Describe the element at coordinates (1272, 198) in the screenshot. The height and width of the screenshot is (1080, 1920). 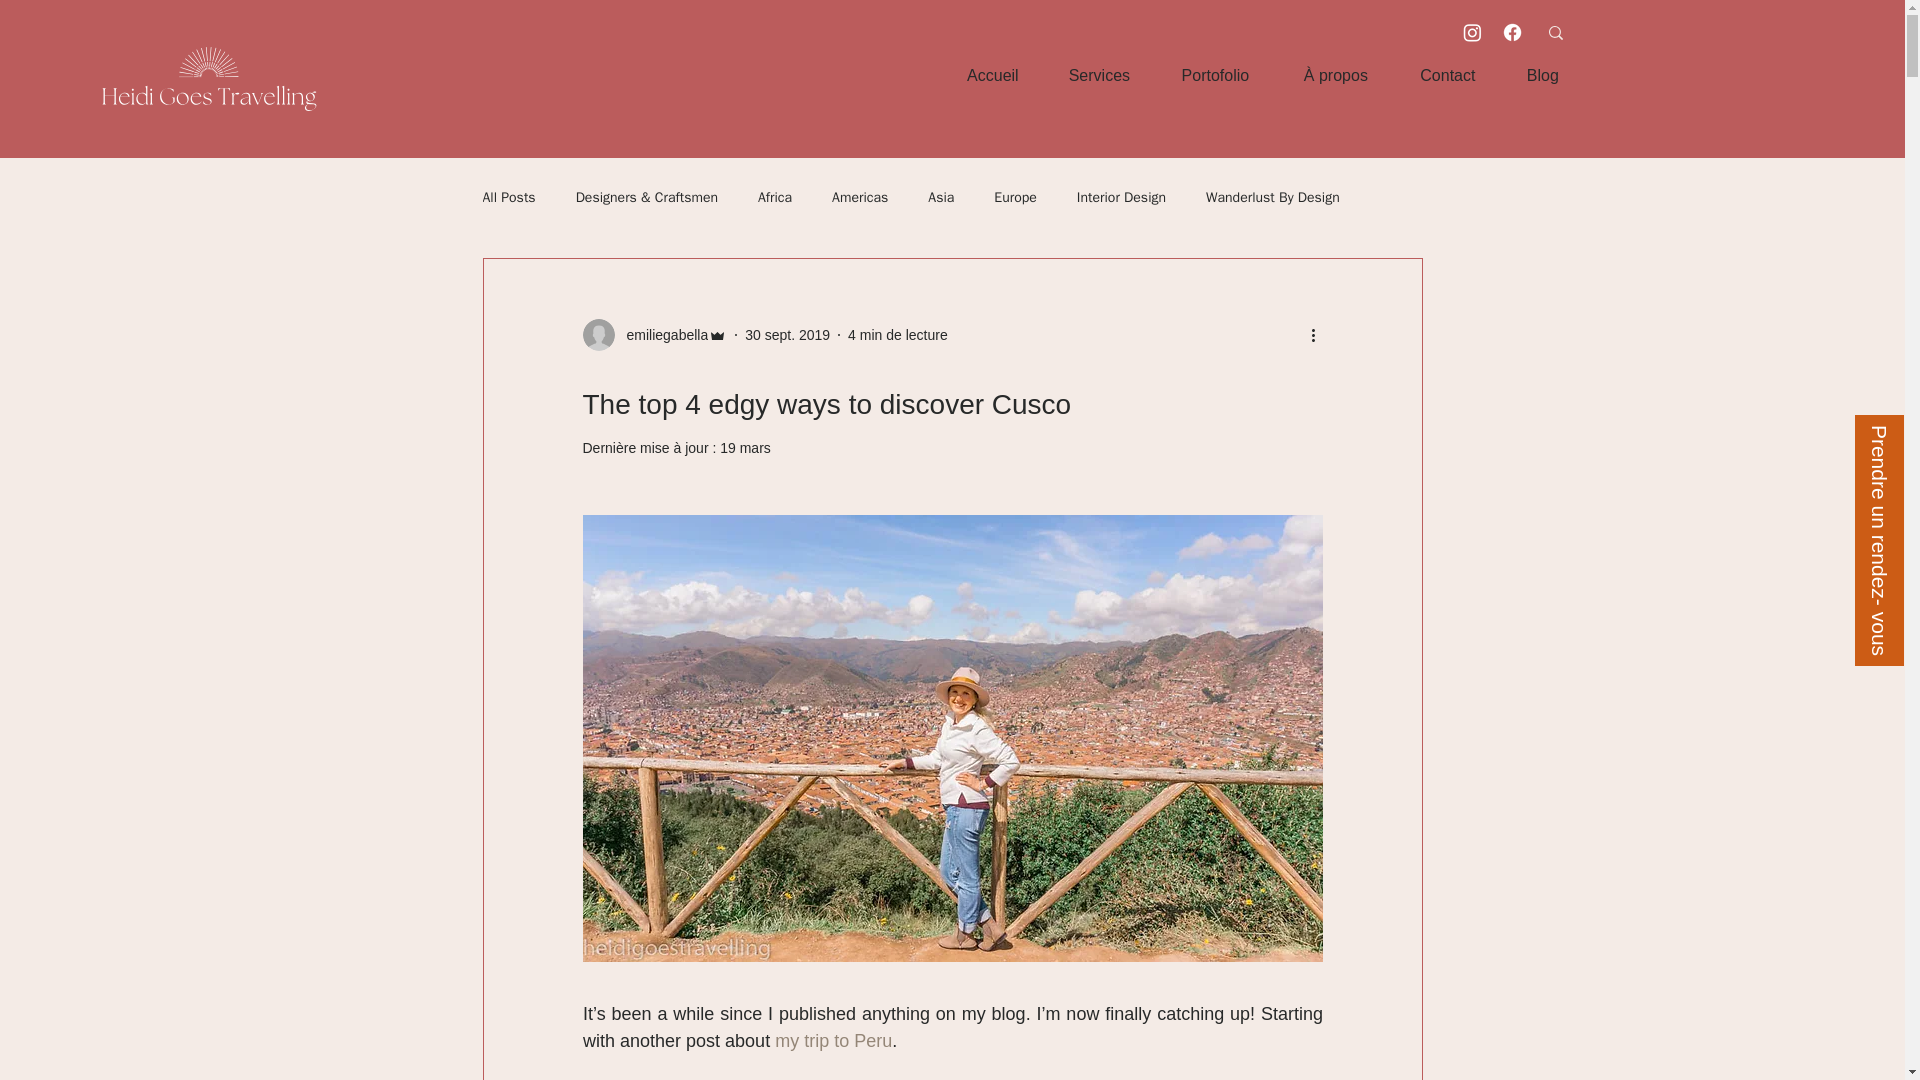
I see `Wanderlust By Design` at that location.